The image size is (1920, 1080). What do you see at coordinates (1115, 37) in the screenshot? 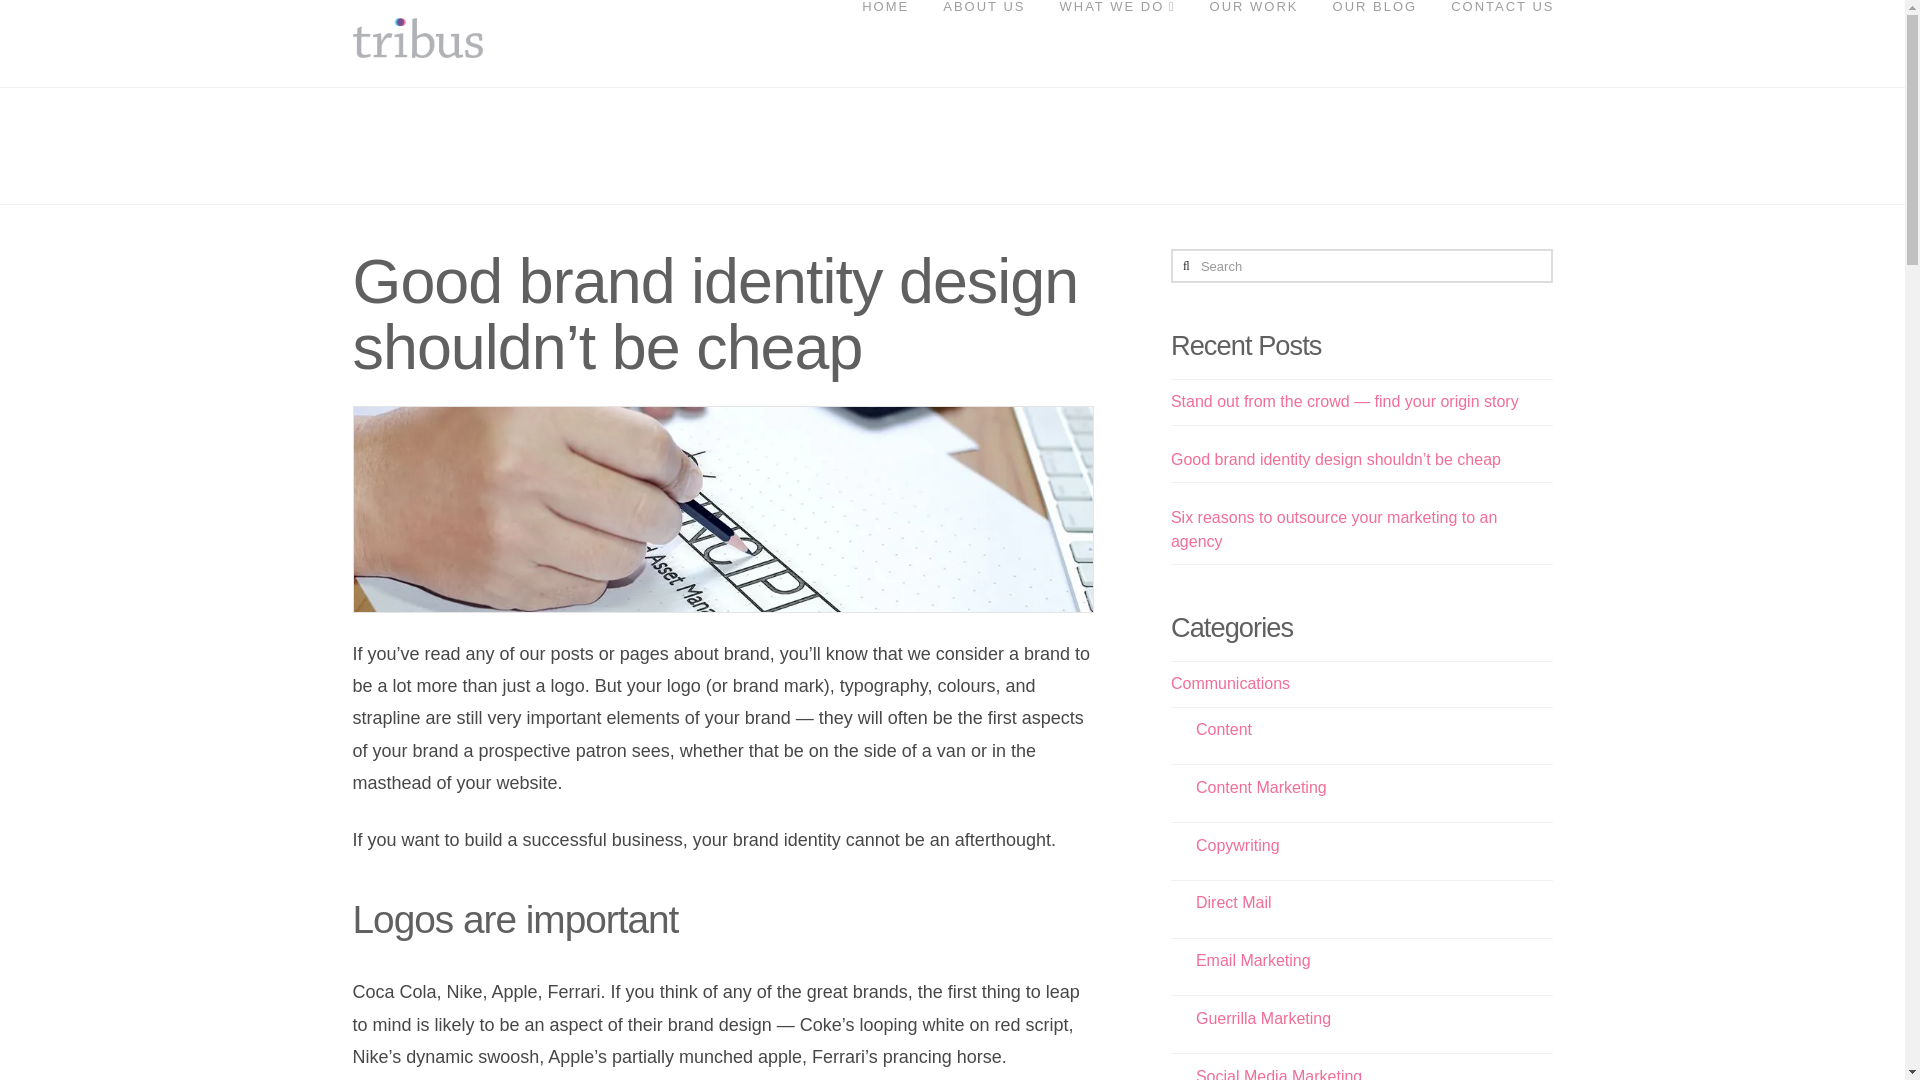
I see `WHAT WE DO` at bounding box center [1115, 37].